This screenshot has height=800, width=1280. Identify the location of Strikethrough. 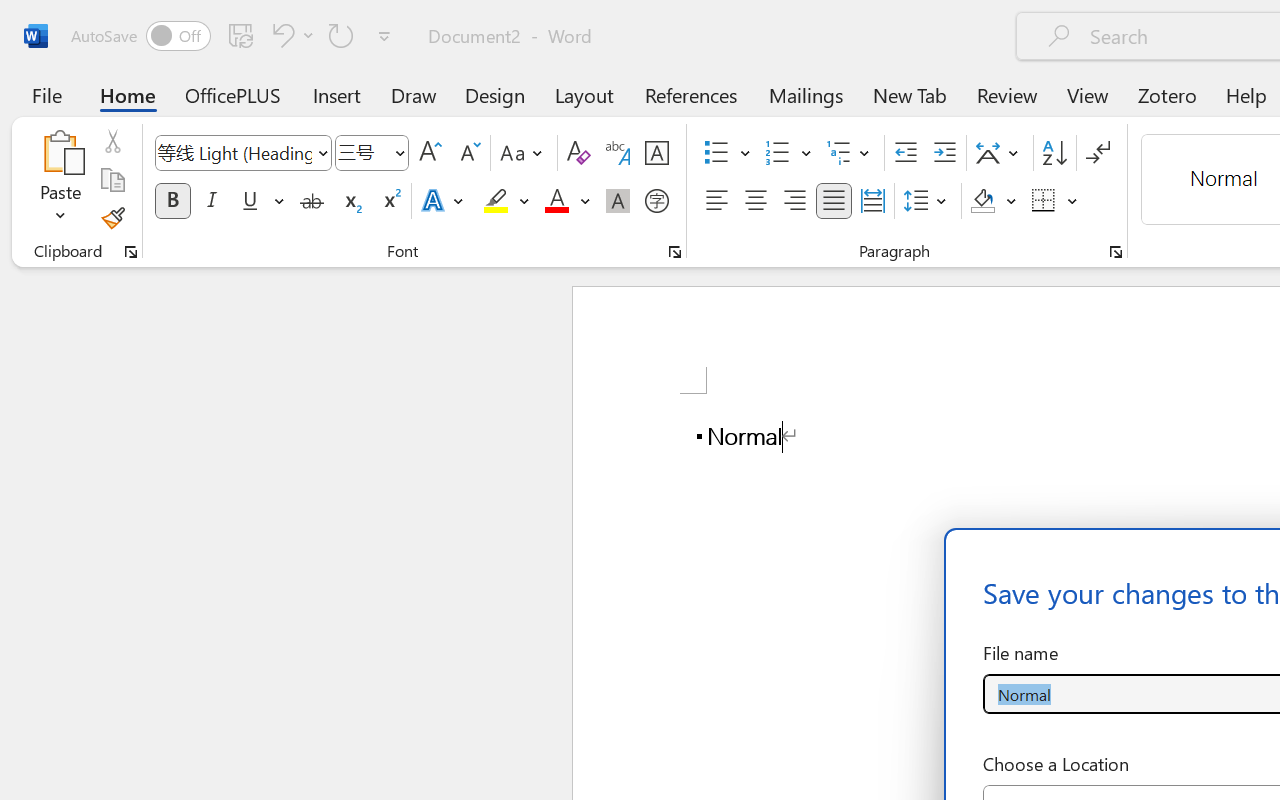
(312, 201).